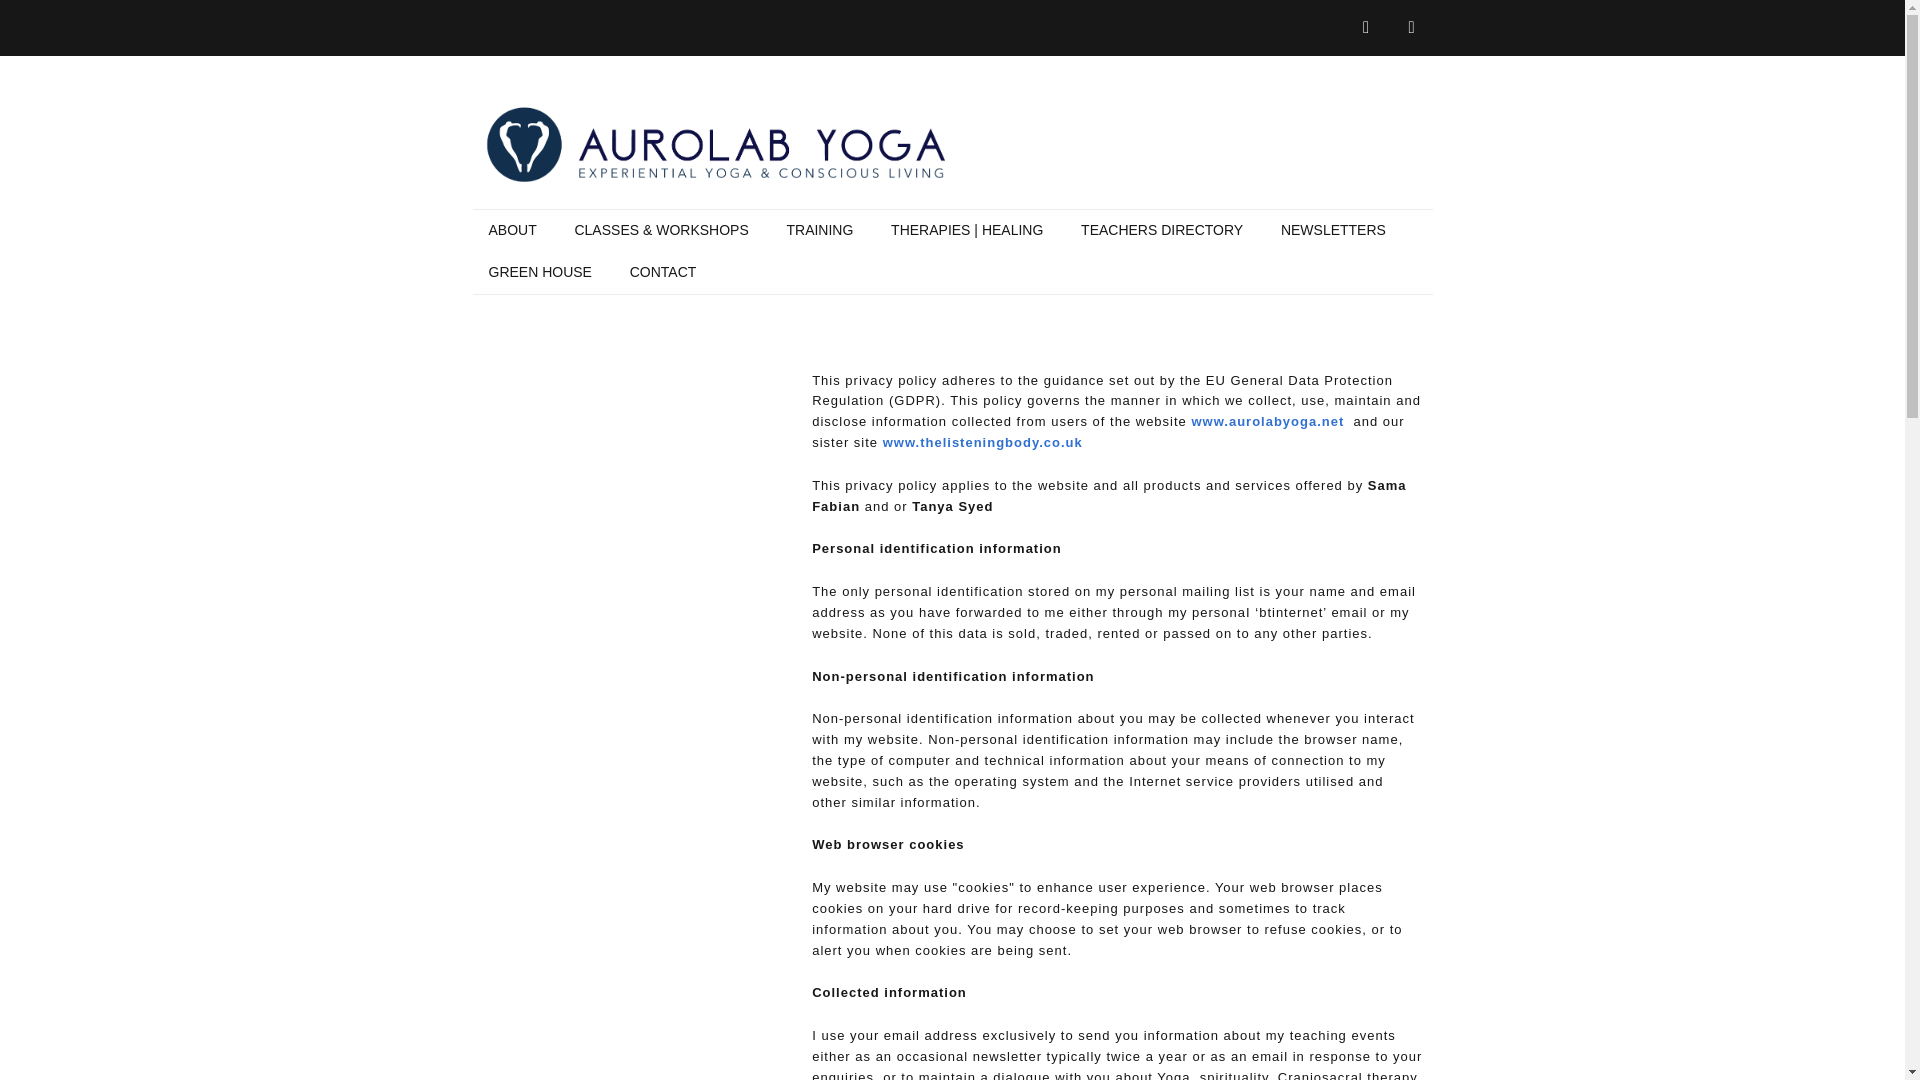 The height and width of the screenshot is (1080, 1920). Describe the element at coordinates (819, 230) in the screenshot. I see `TRAINING` at that location.